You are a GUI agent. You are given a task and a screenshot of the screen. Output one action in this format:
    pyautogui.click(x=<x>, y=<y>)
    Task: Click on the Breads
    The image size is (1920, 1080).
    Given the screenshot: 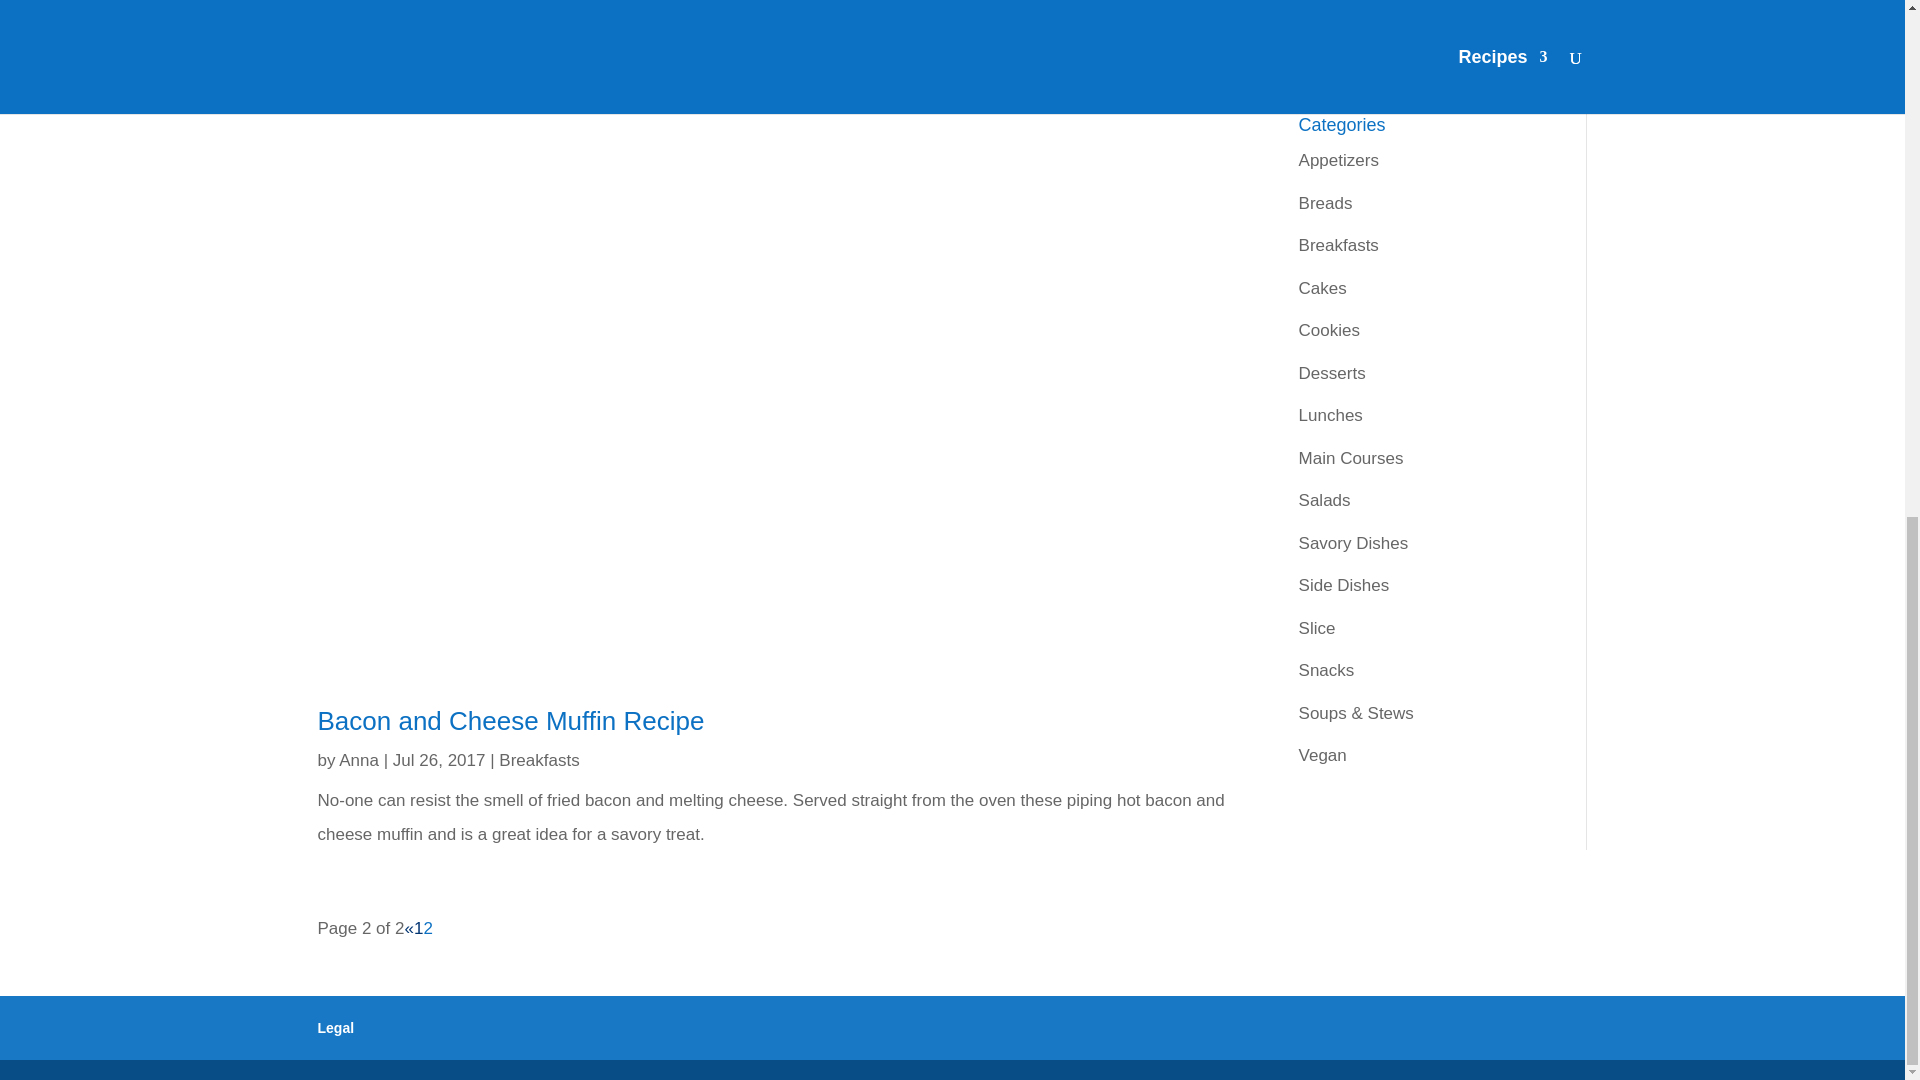 What is the action you would take?
    pyautogui.click(x=1326, y=203)
    